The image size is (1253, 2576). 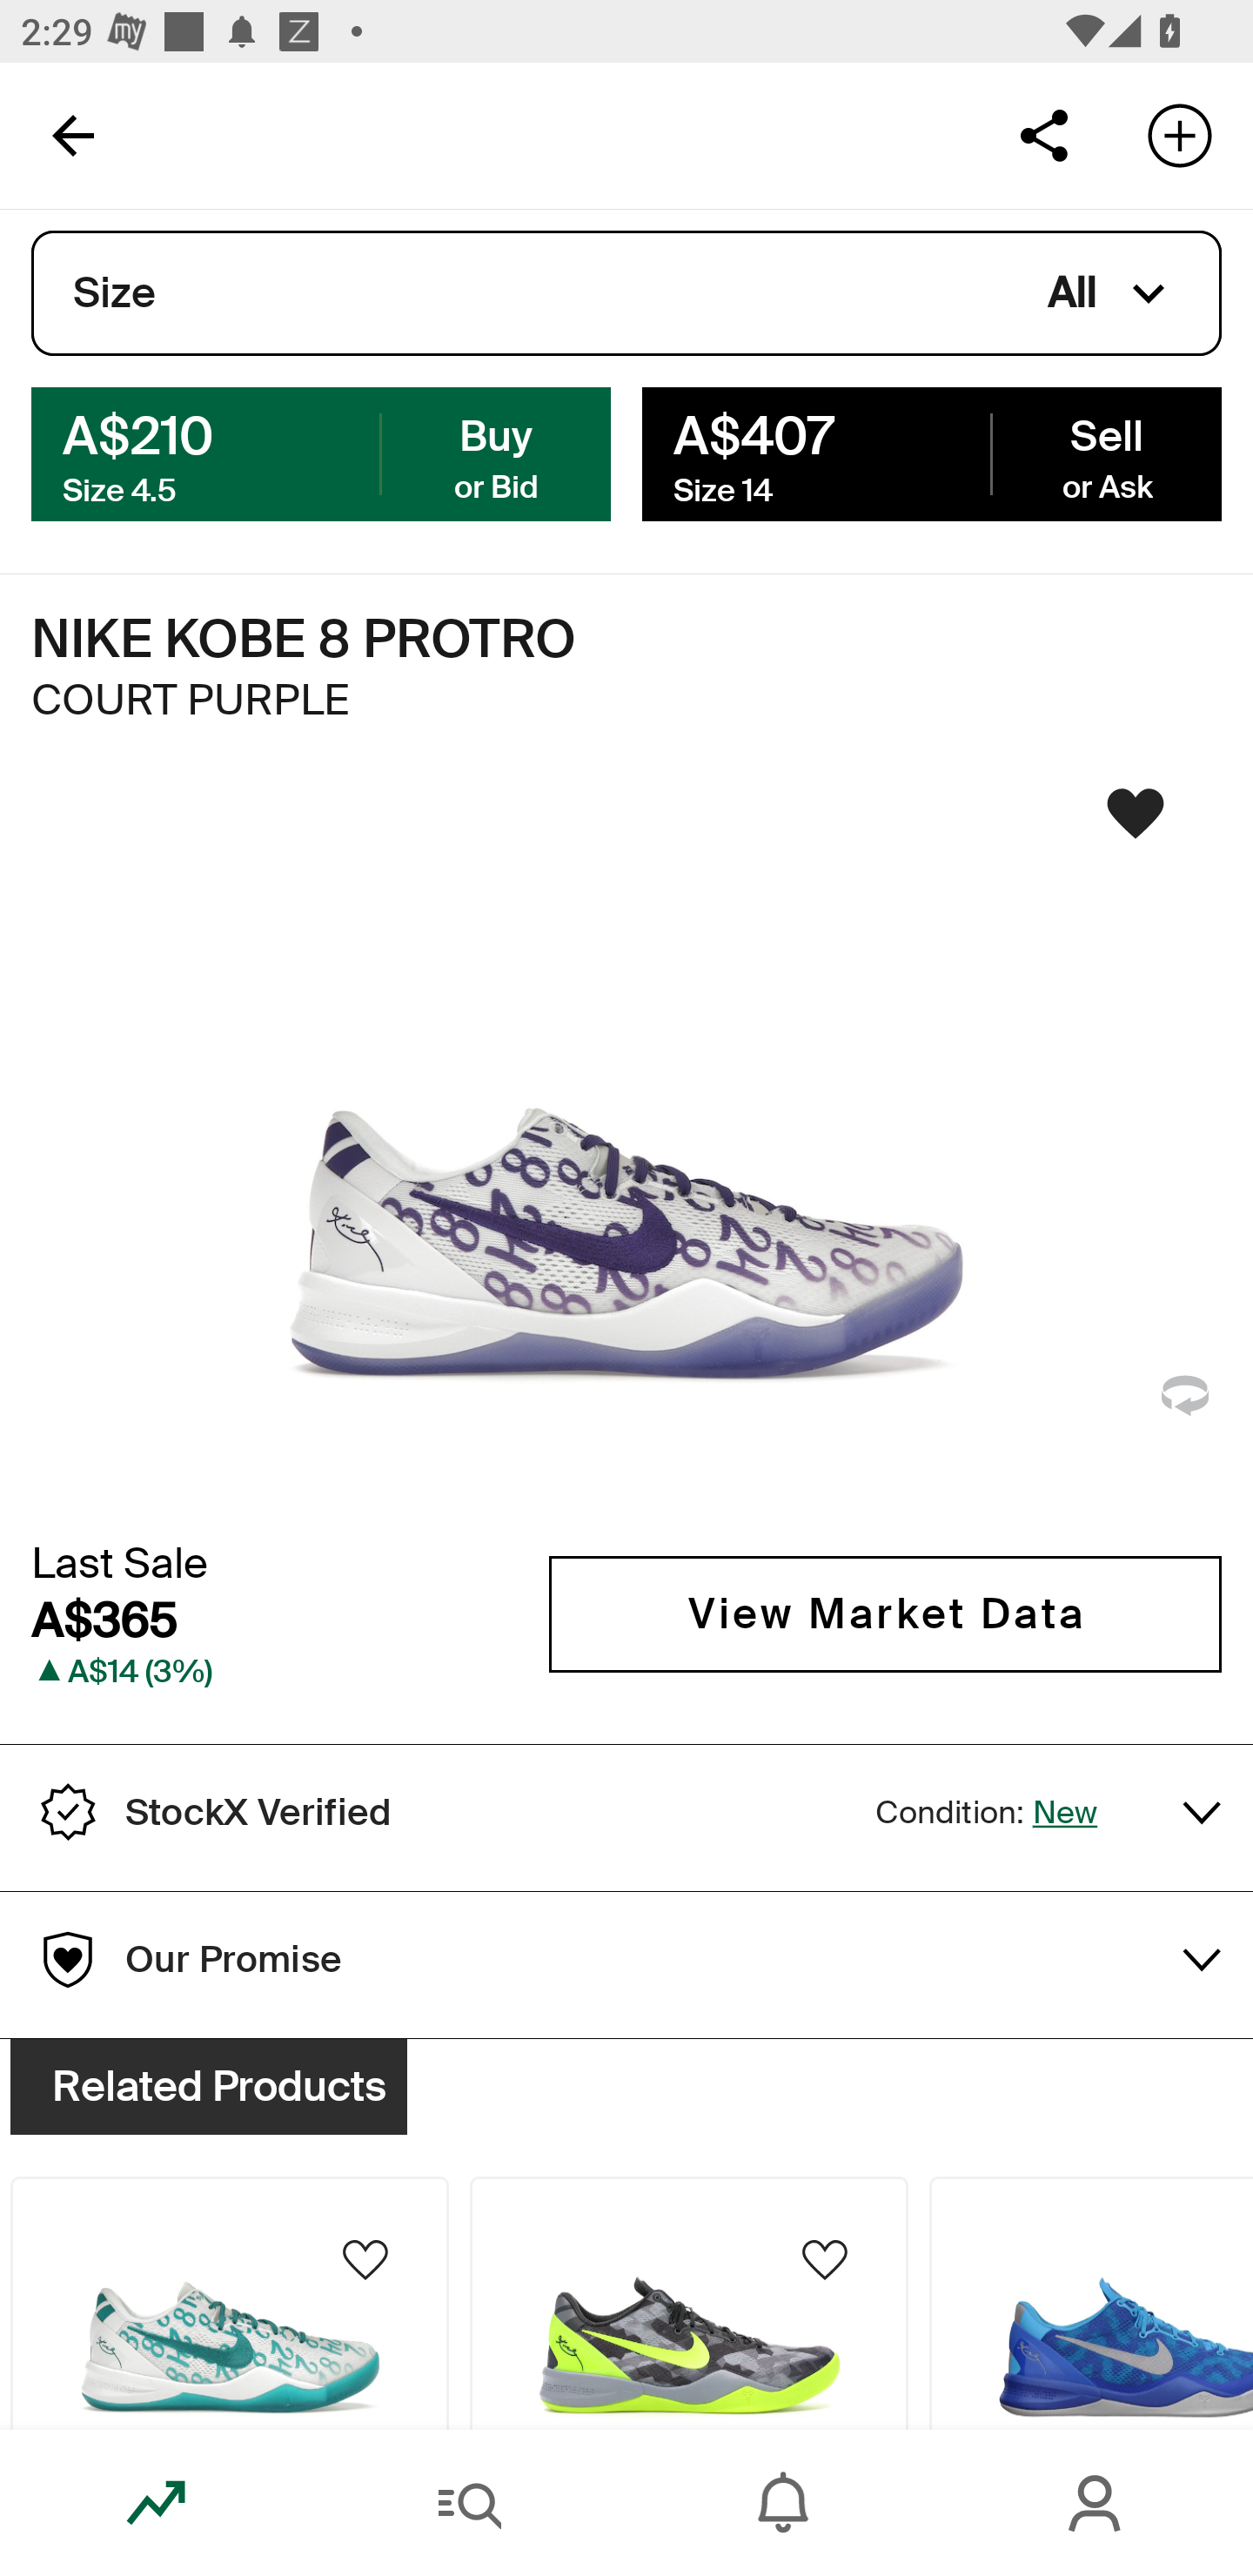 What do you see at coordinates (1091, 2303) in the screenshot?
I see `Product Image` at bounding box center [1091, 2303].